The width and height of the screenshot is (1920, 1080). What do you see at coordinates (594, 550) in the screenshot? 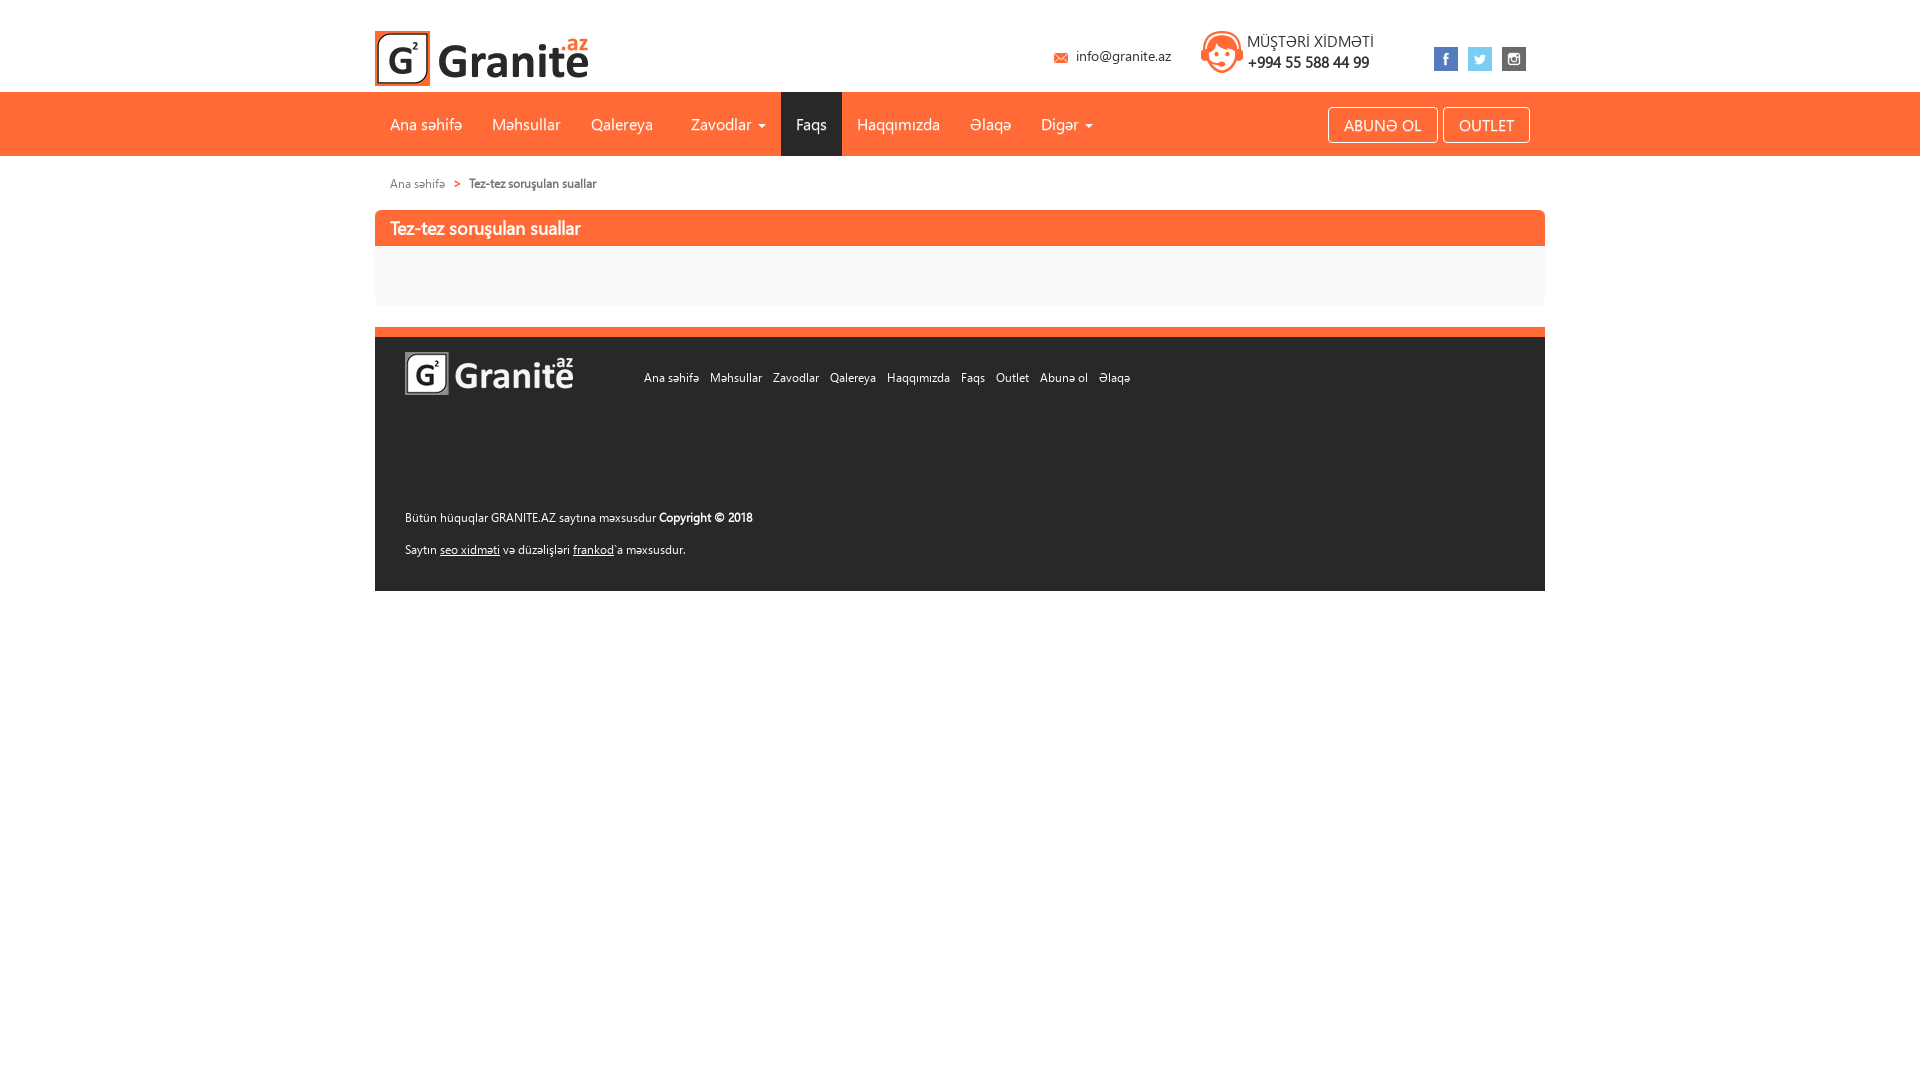
I see `frankod` at bounding box center [594, 550].